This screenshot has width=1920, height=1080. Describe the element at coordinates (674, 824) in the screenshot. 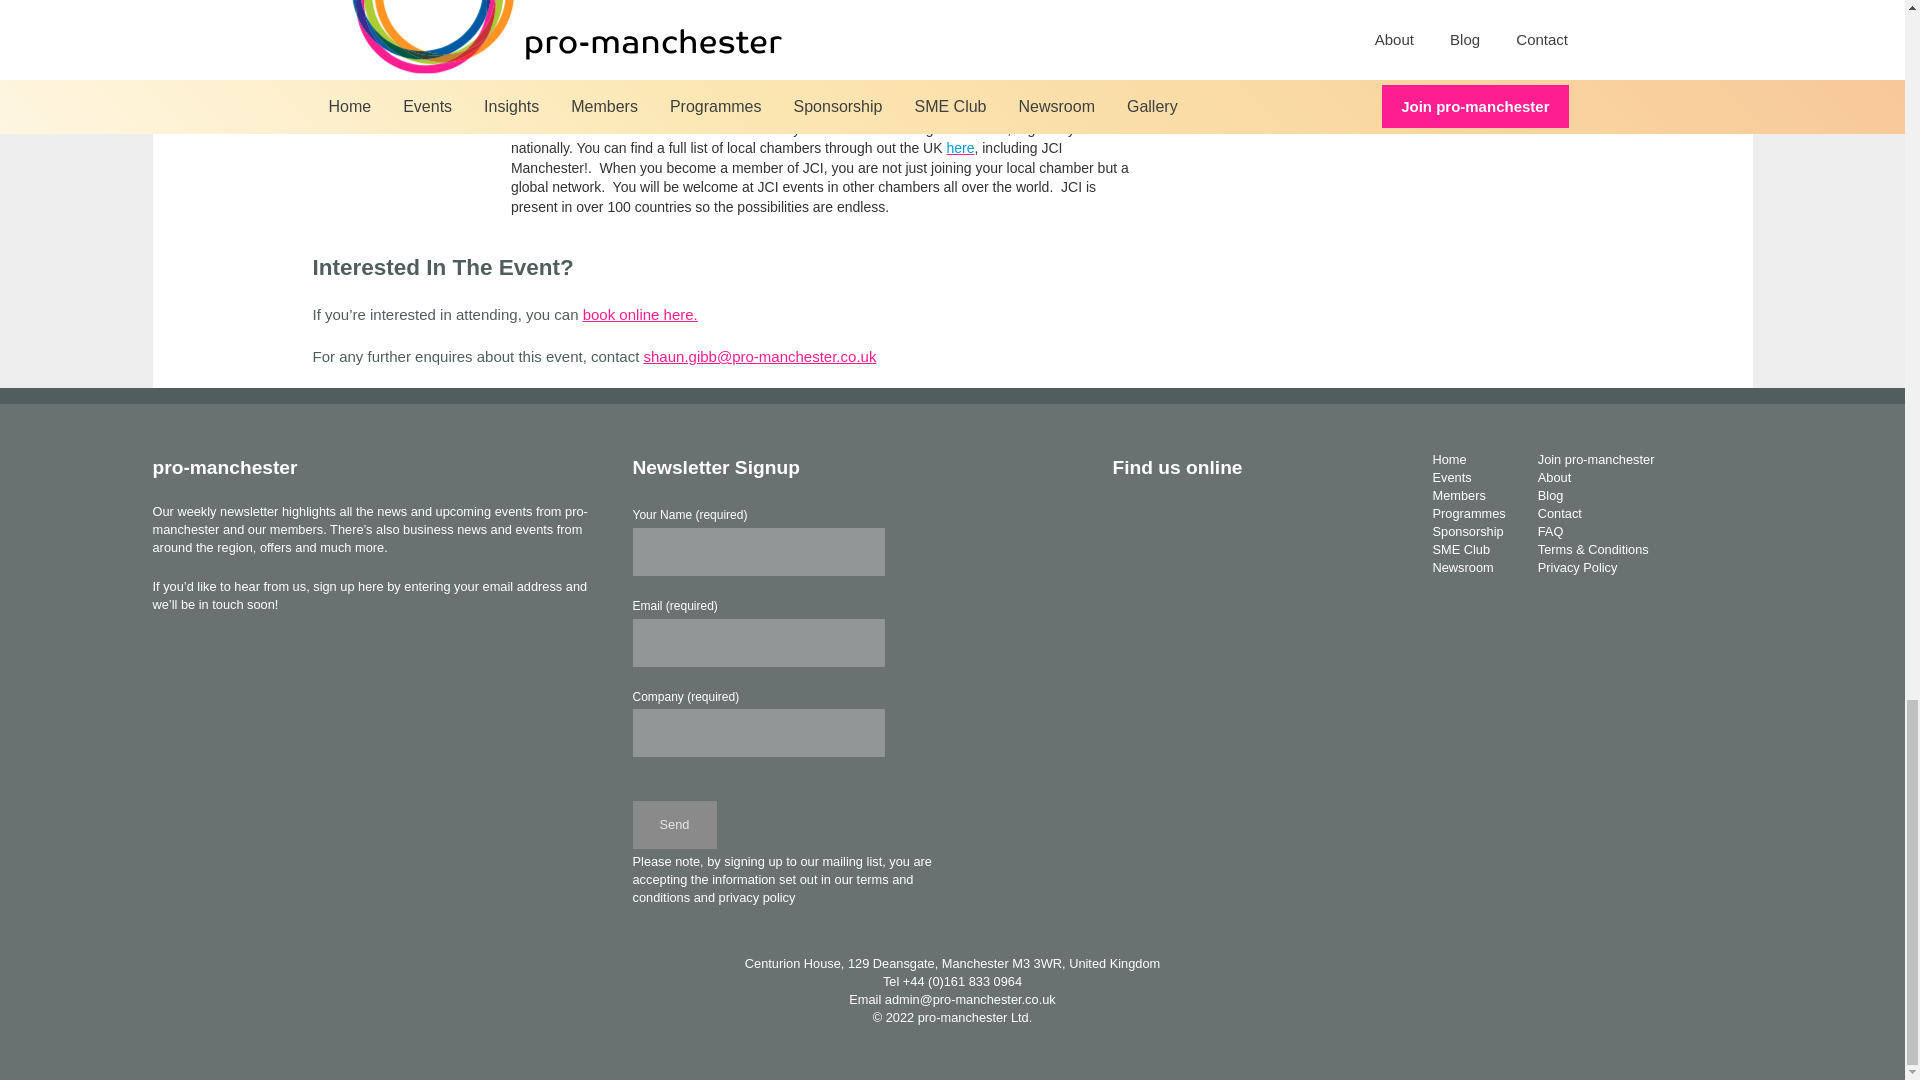

I see `Send` at that location.